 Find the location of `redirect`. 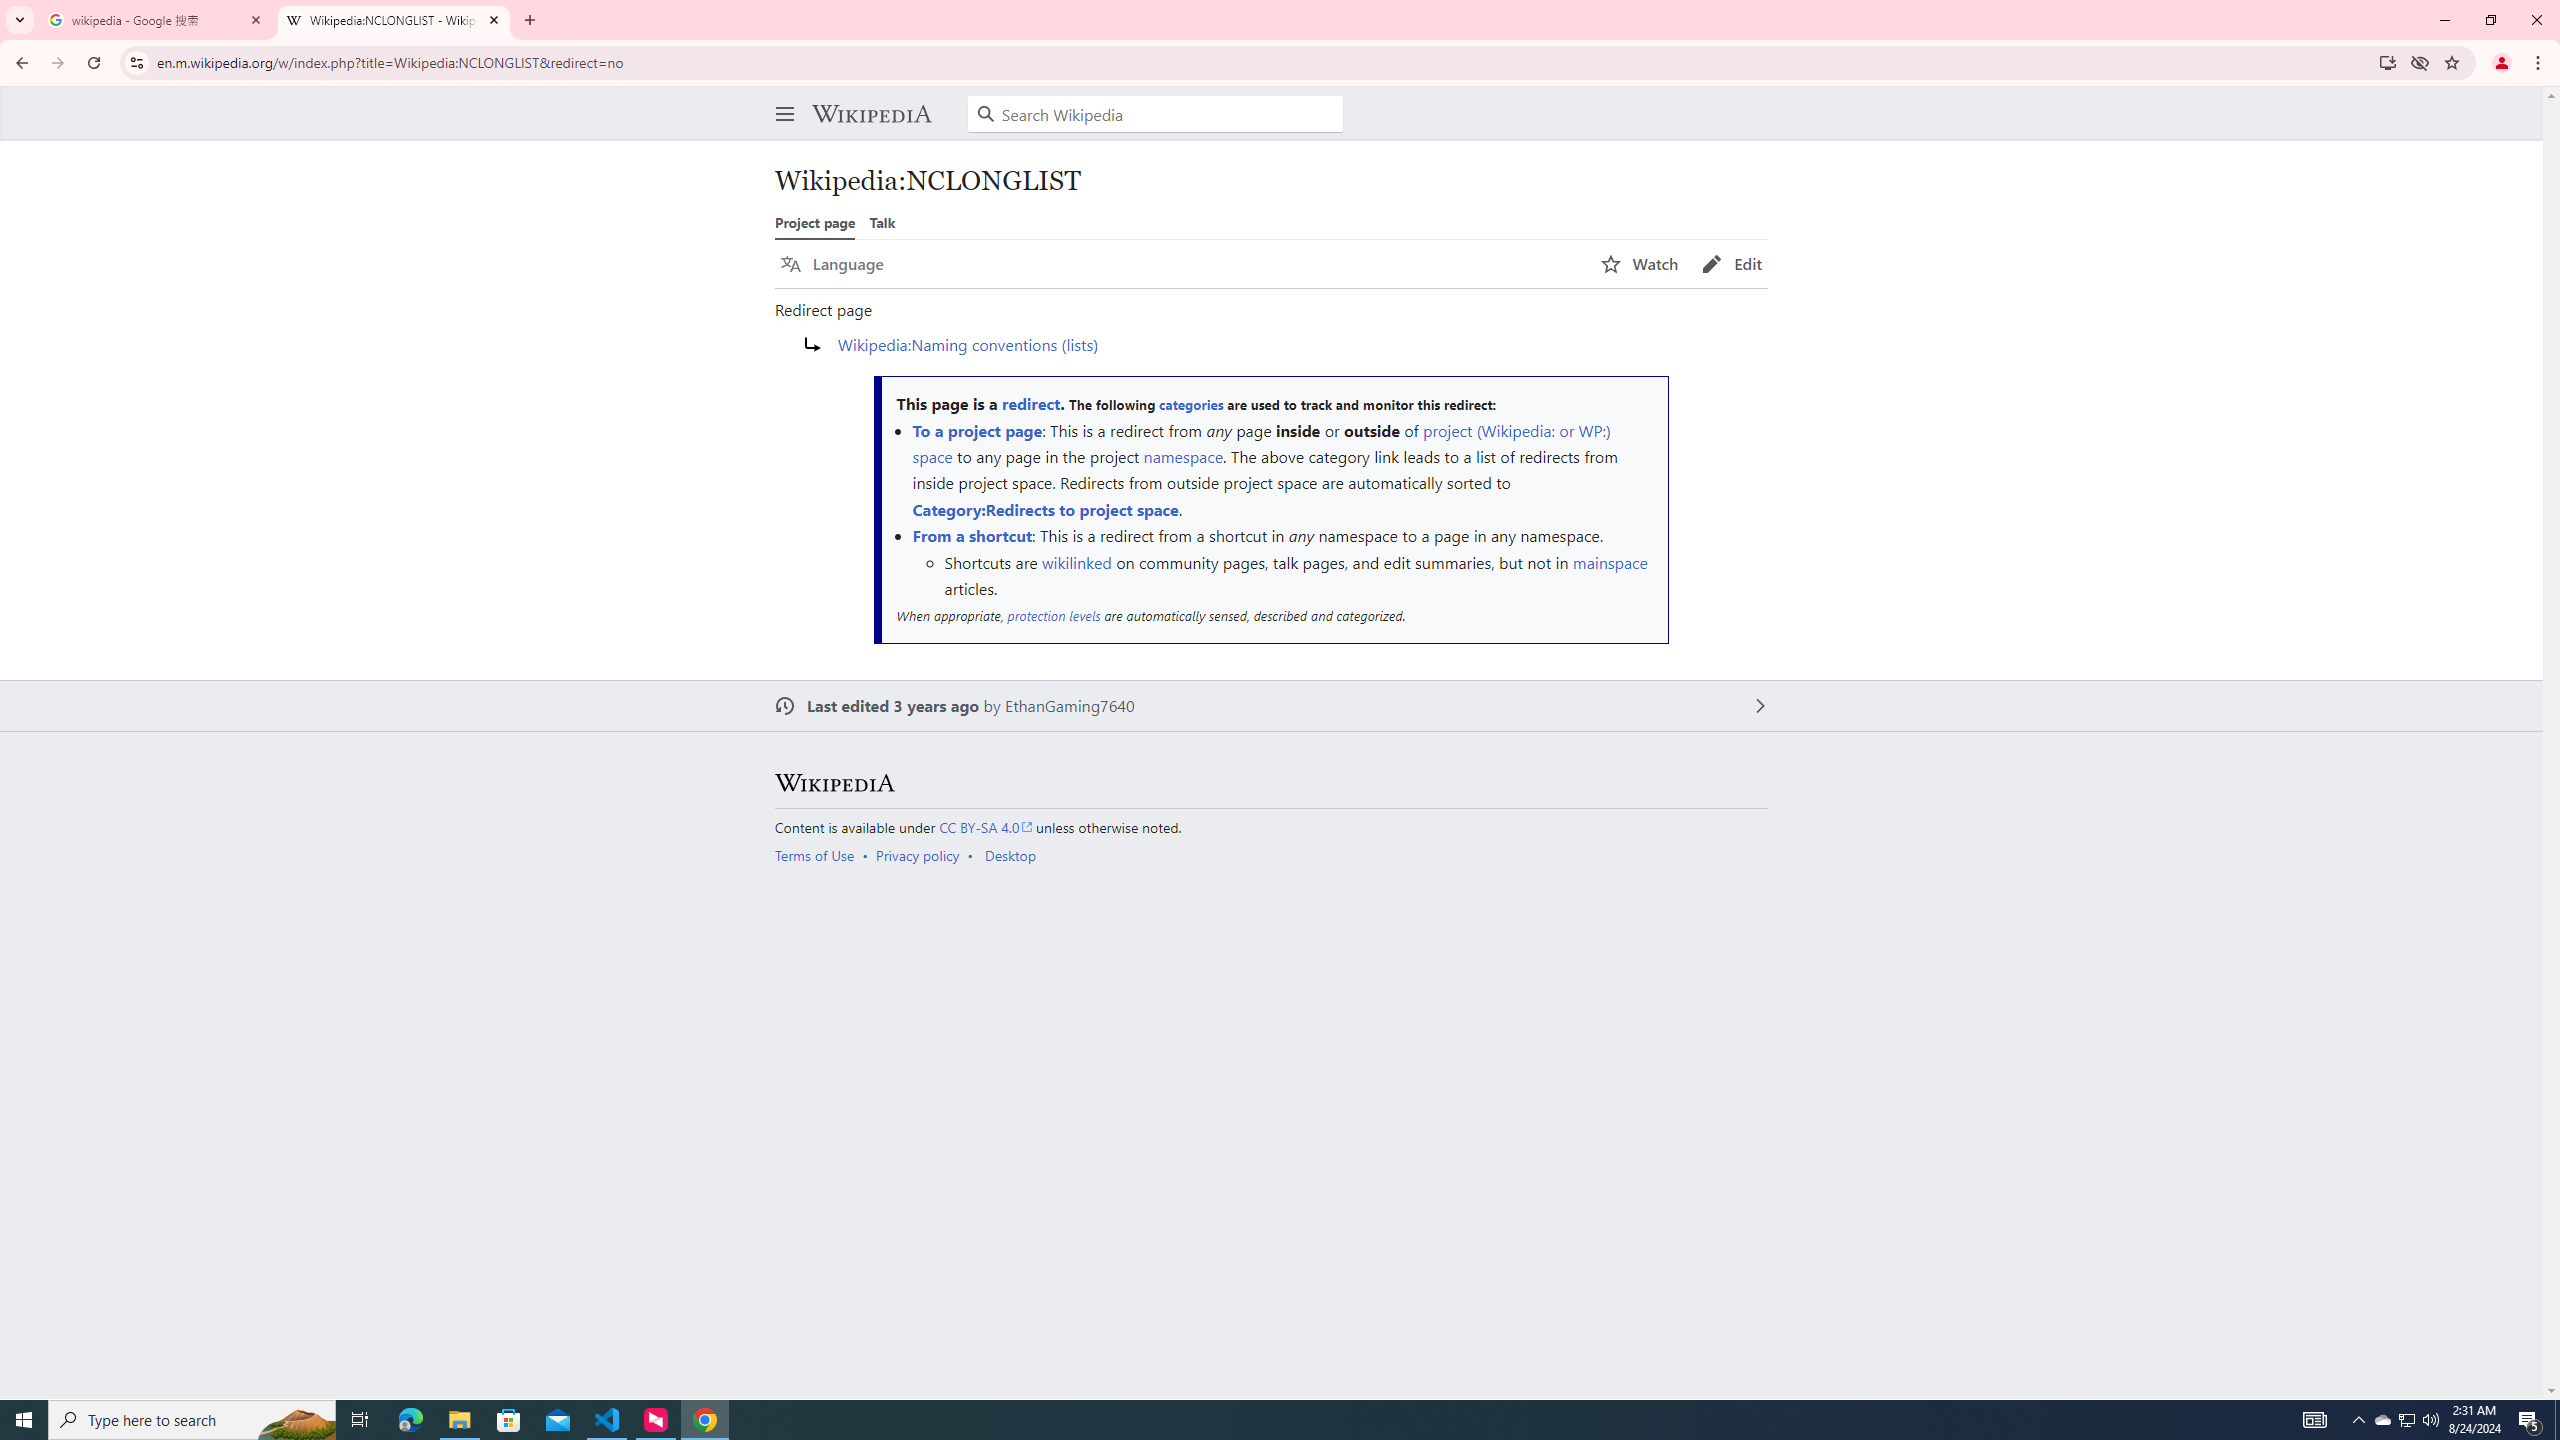

redirect is located at coordinates (1030, 404).